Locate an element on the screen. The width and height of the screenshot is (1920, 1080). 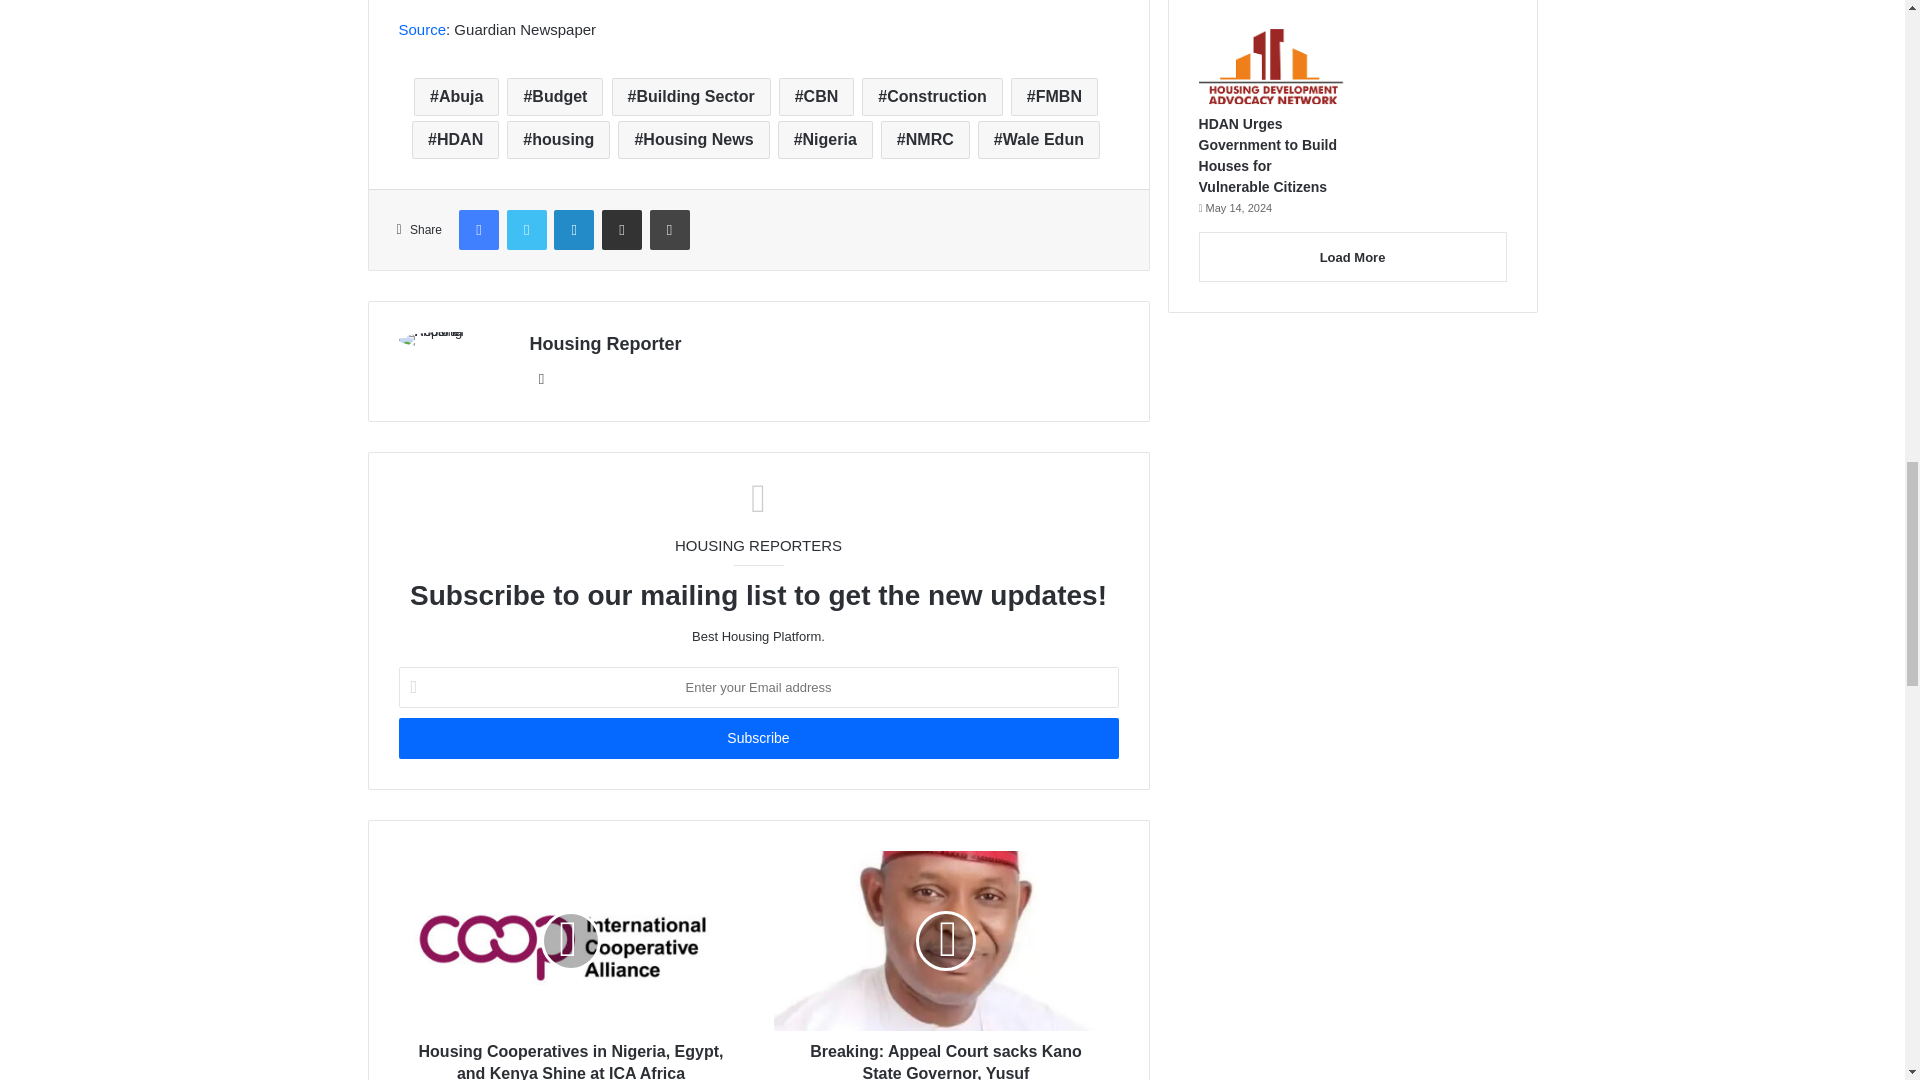
housing is located at coordinates (558, 139).